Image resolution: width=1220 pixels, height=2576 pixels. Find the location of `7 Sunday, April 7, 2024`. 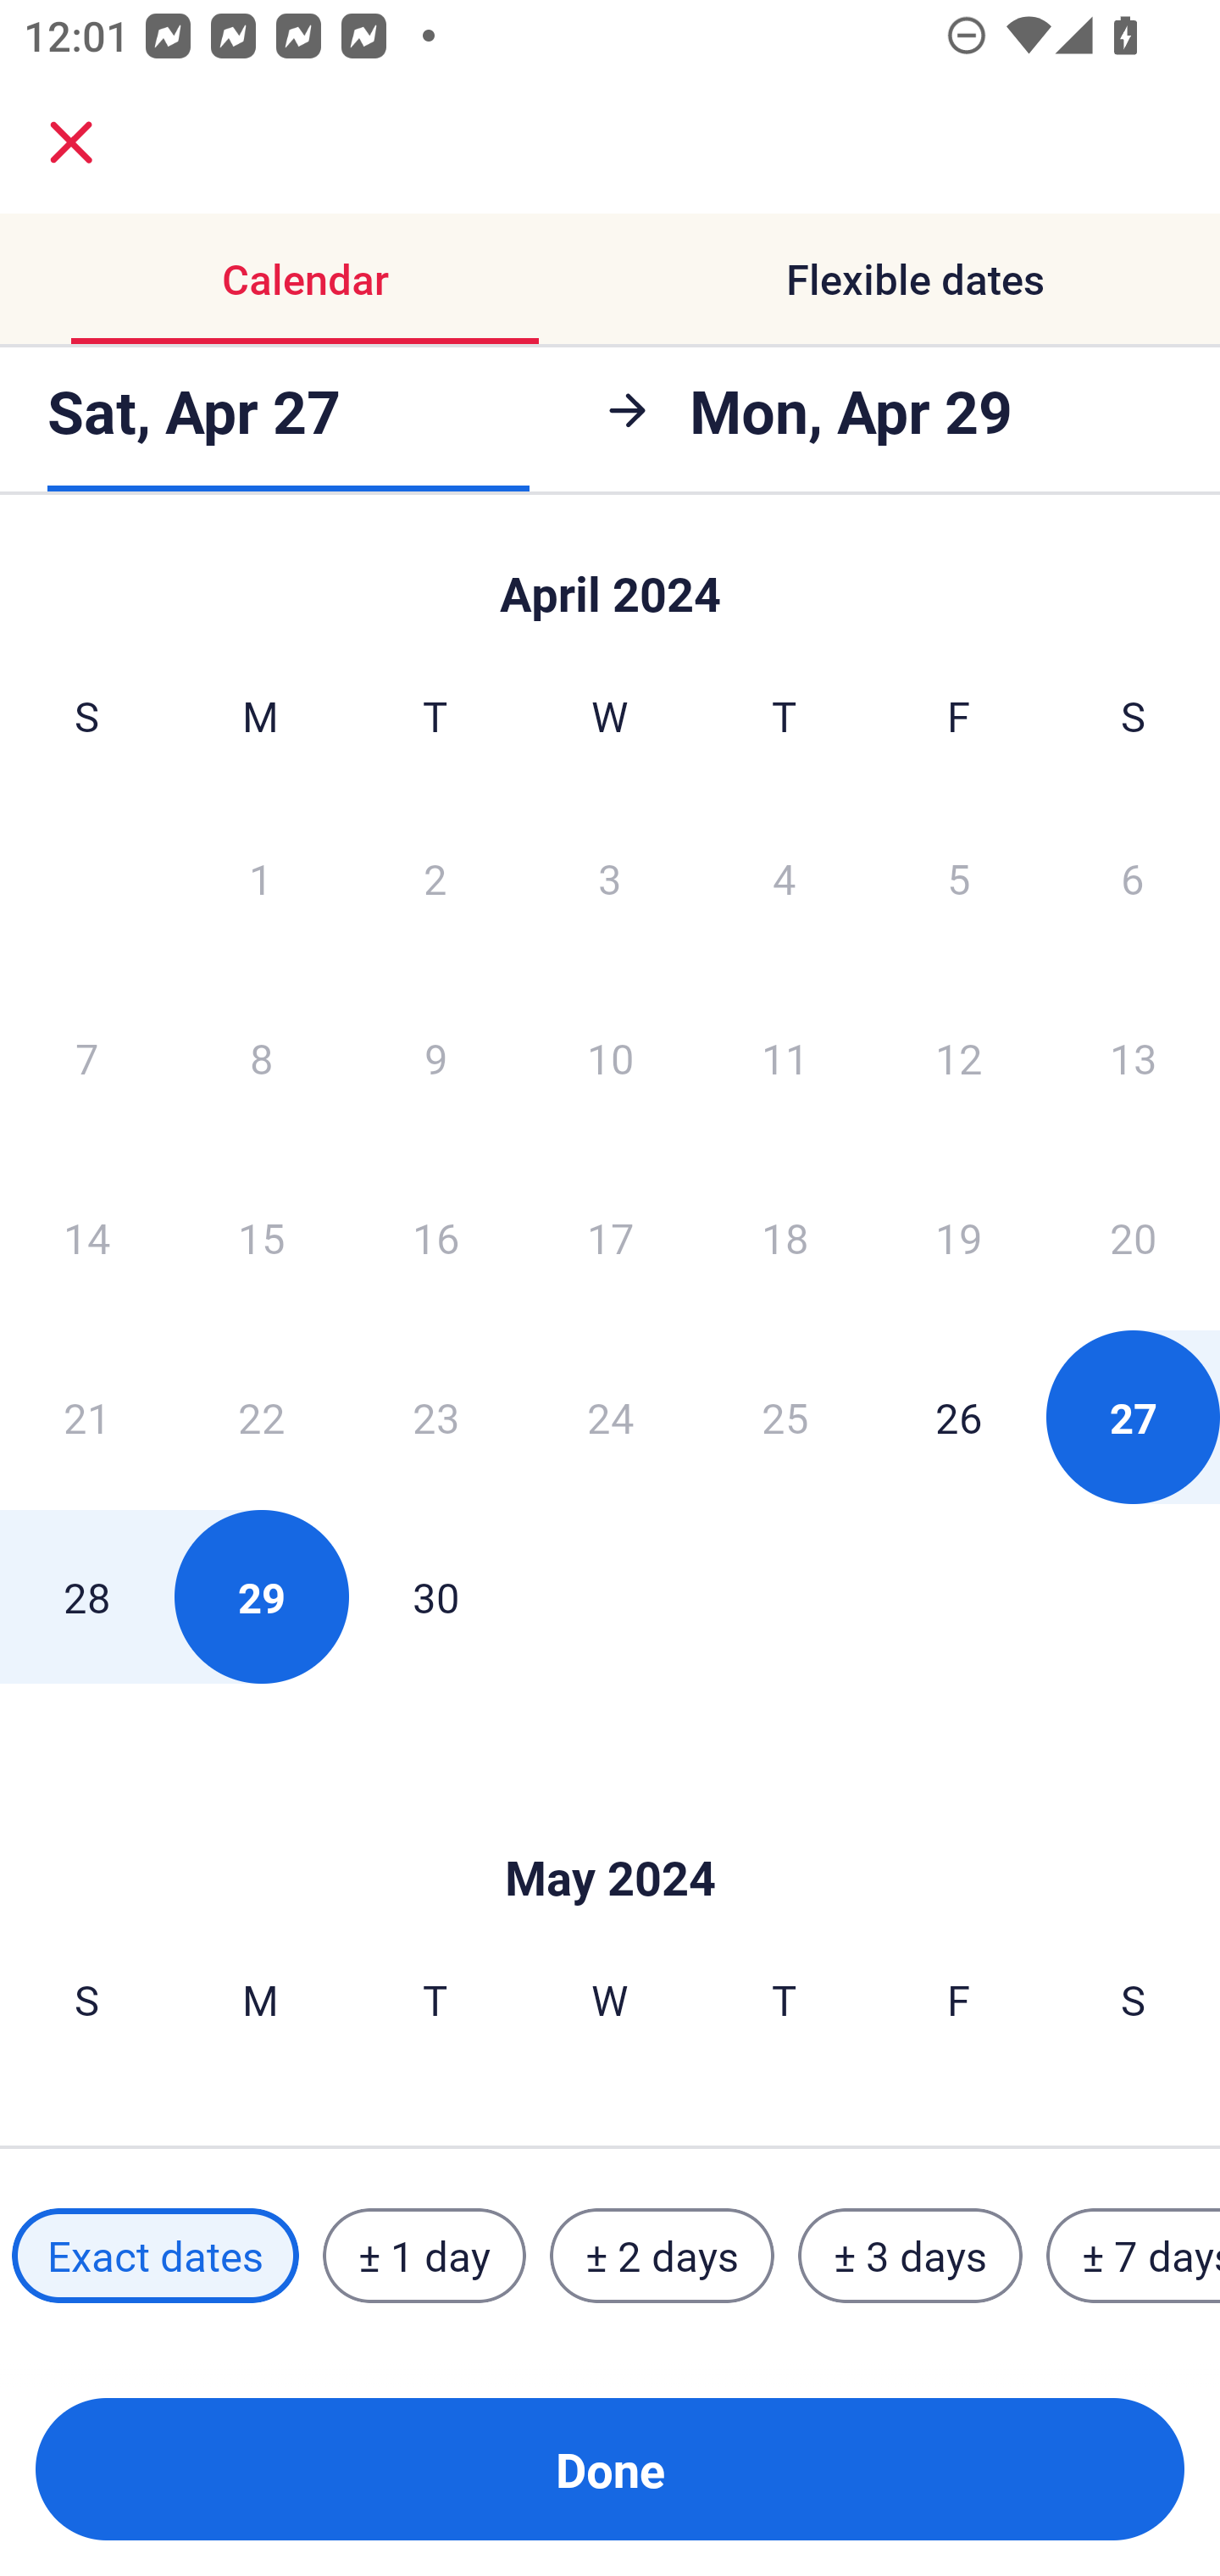

7 Sunday, April 7, 2024 is located at coordinates (86, 1058).